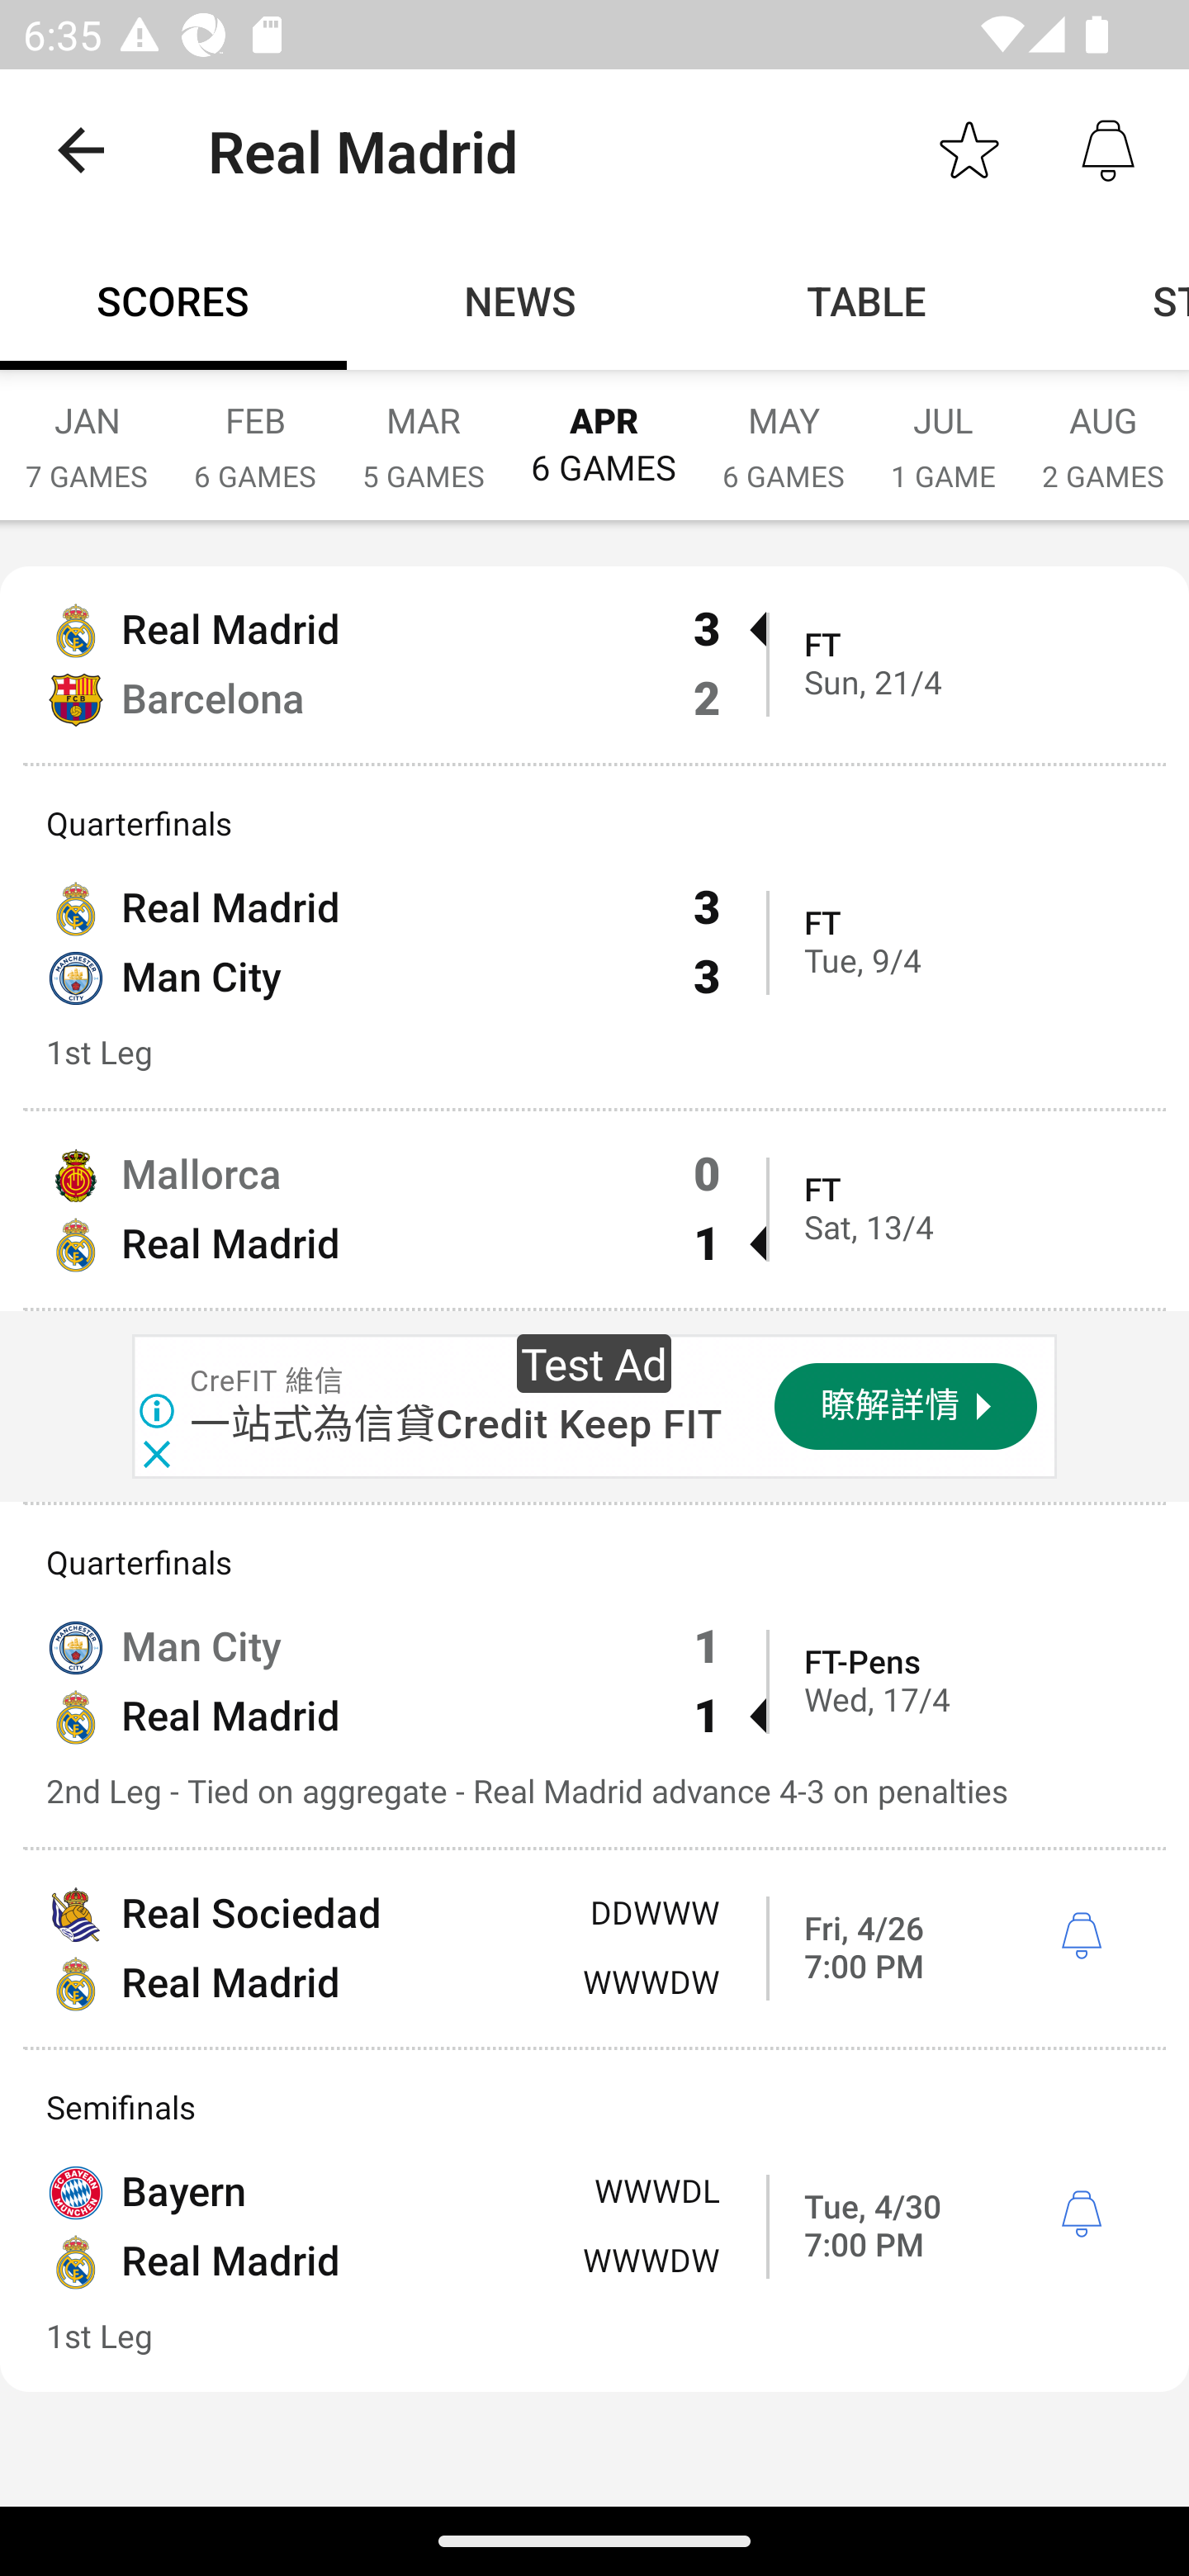 This screenshot has width=1189, height=2576. Describe the element at coordinates (1081, 1937) in the screenshot. I see `í` at that location.